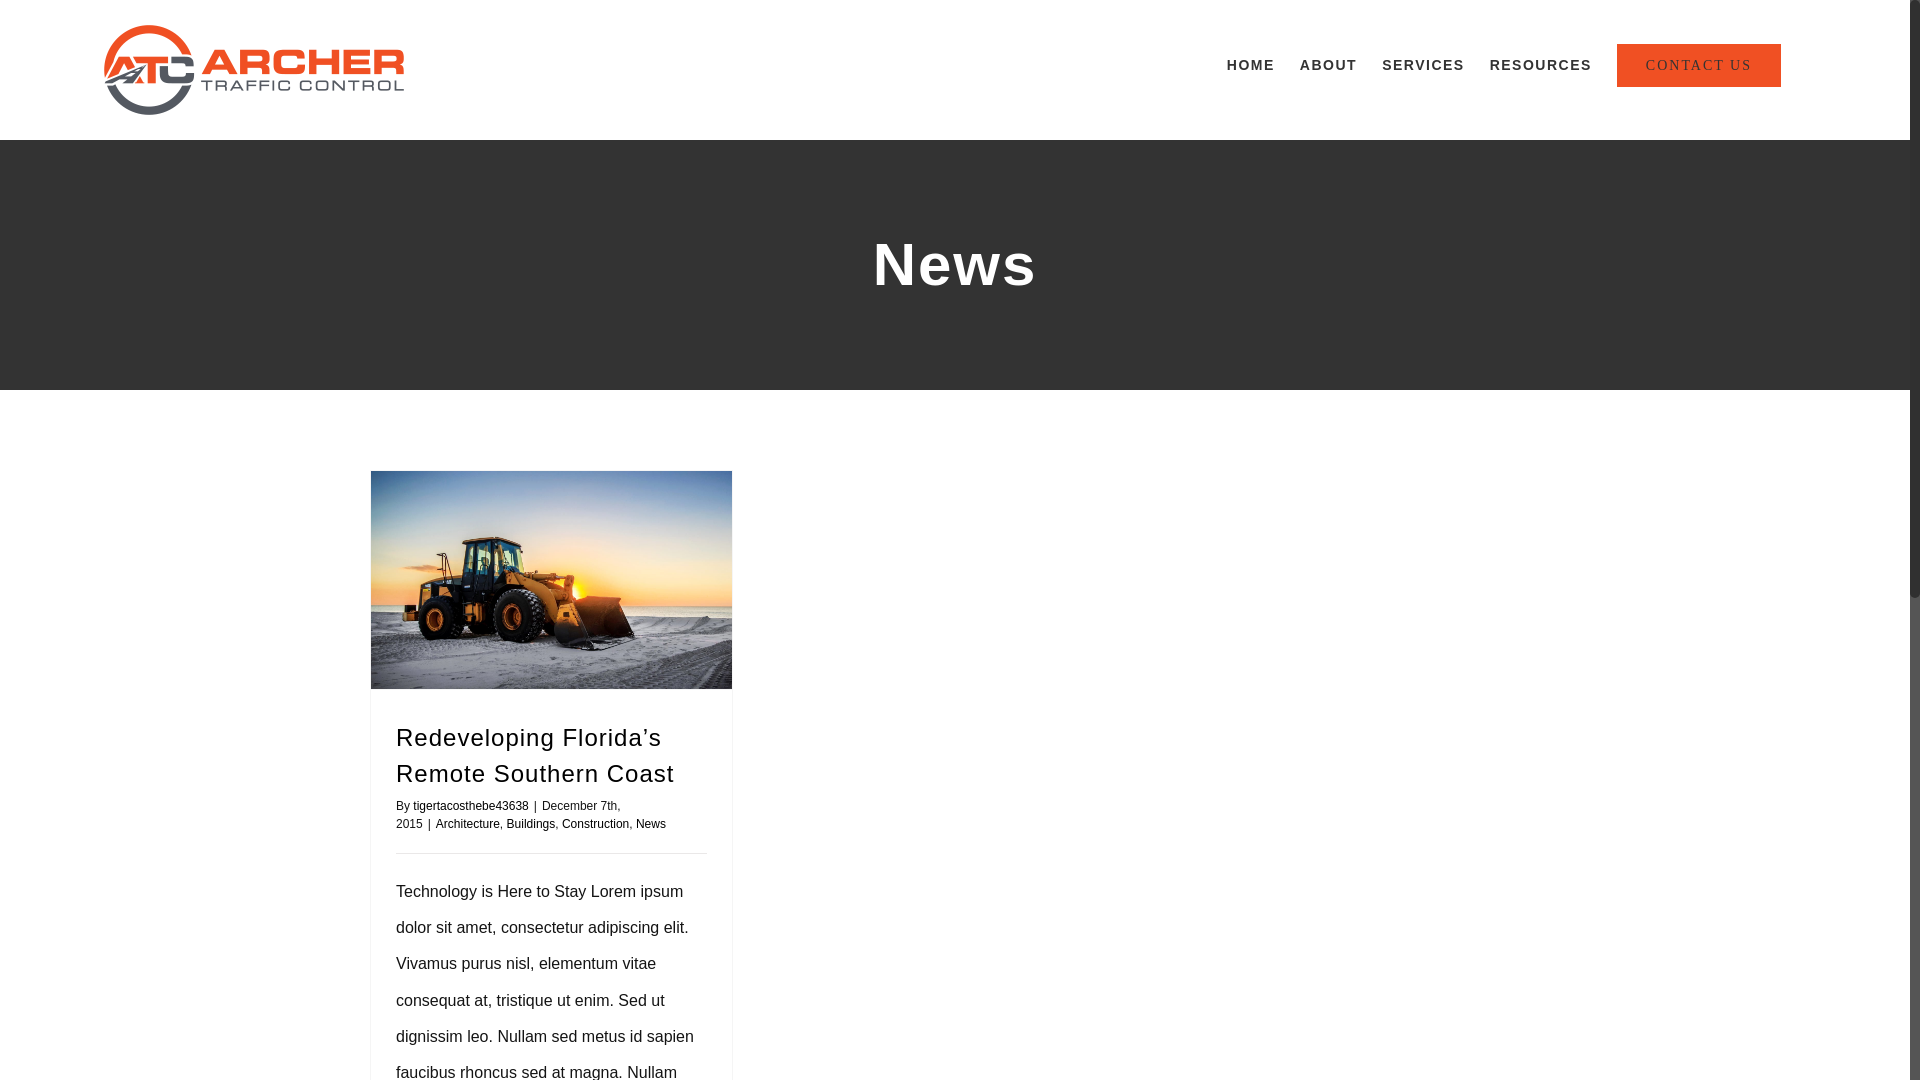  Describe the element at coordinates (1328, 65) in the screenshot. I see `ABOUT` at that location.